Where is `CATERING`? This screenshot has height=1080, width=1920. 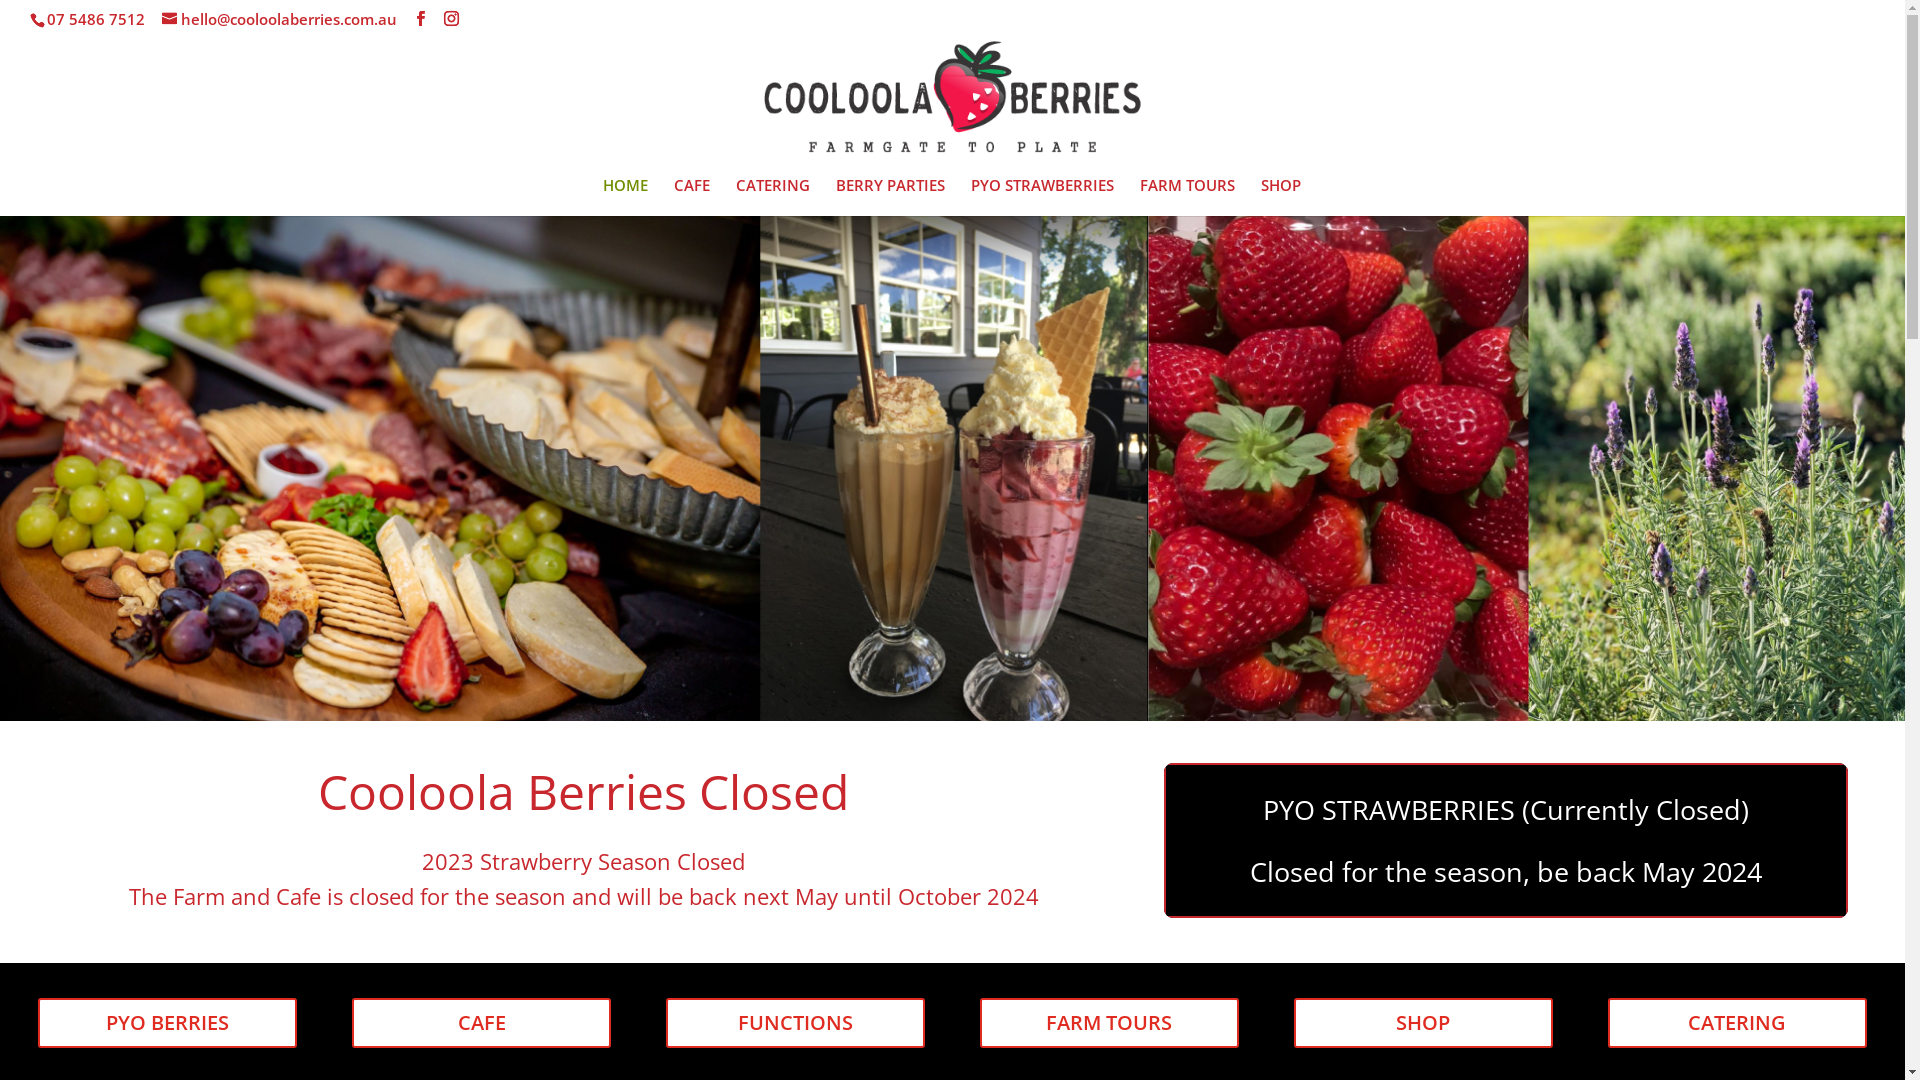
CATERING is located at coordinates (773, 197).